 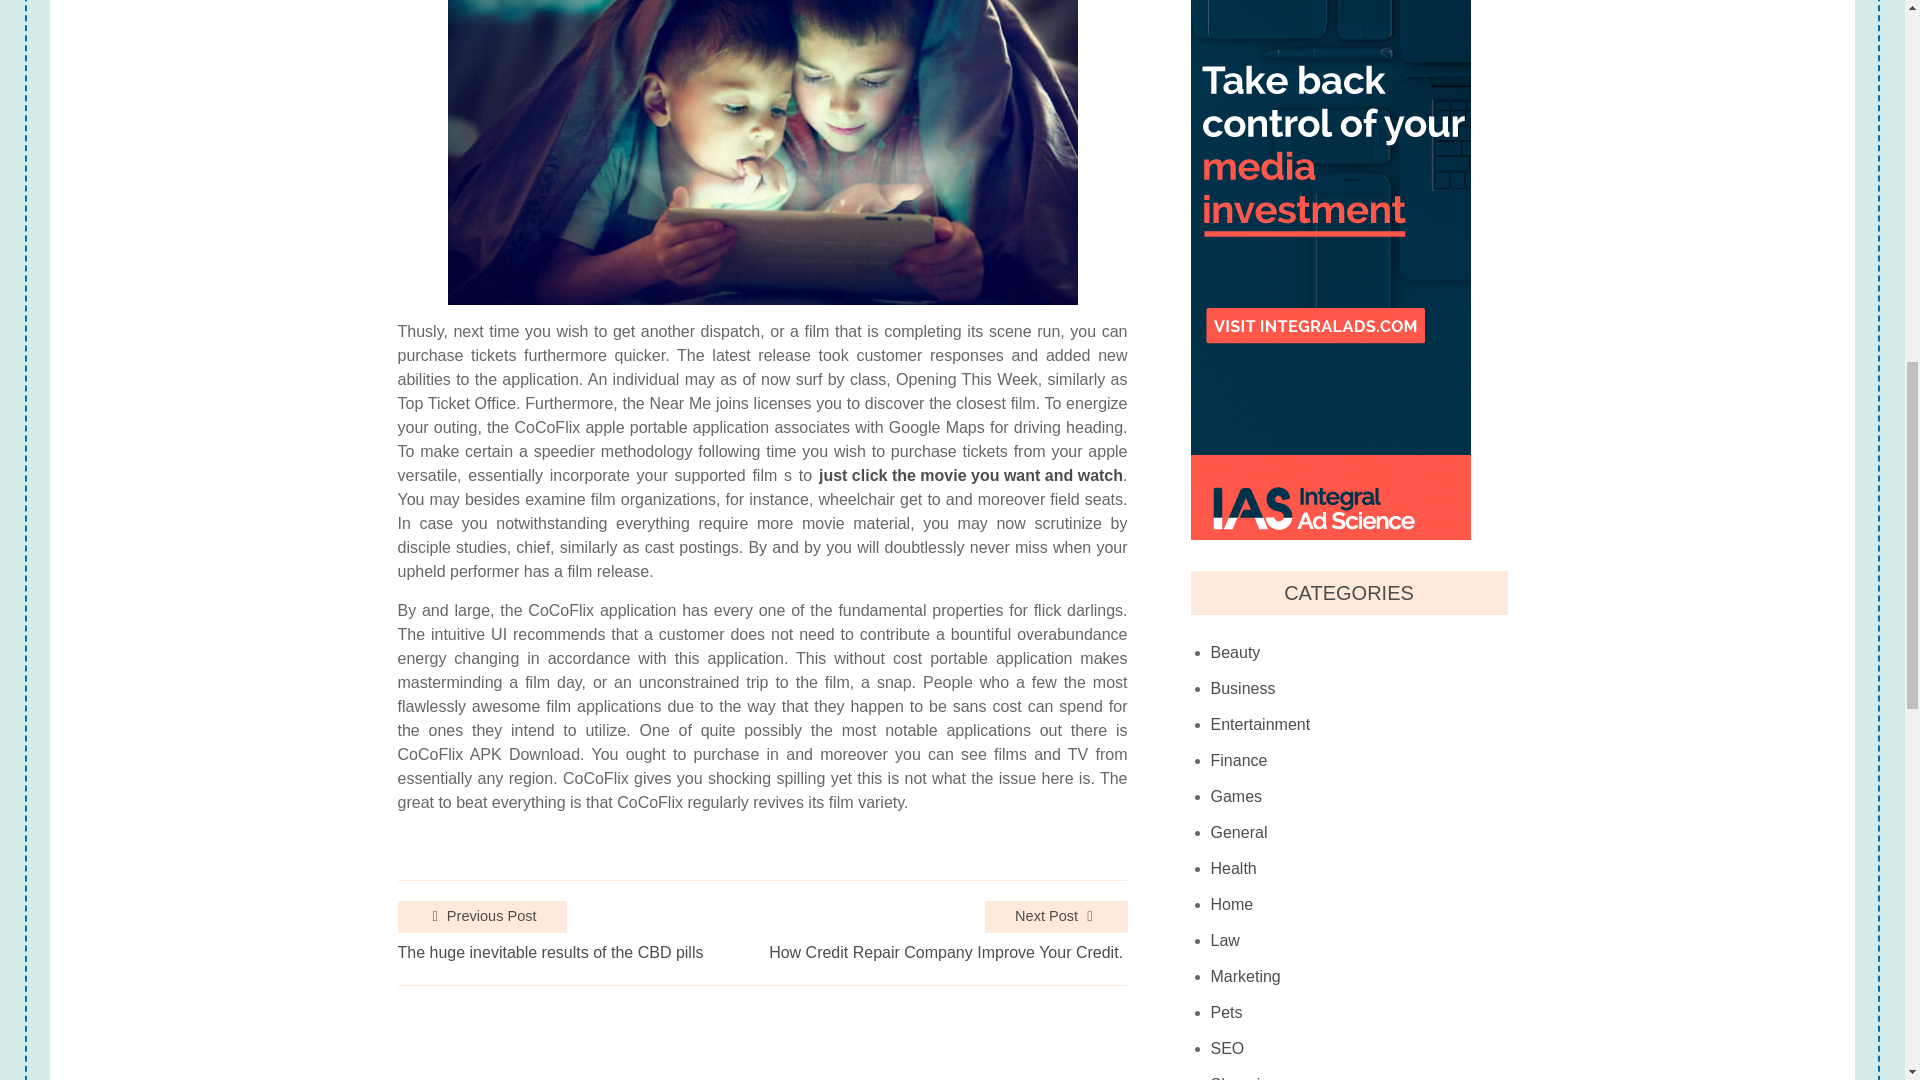 What do you see at coordinates (1239, 833) in the screenshot?
I see `General` at bounding box center [1239, 833].